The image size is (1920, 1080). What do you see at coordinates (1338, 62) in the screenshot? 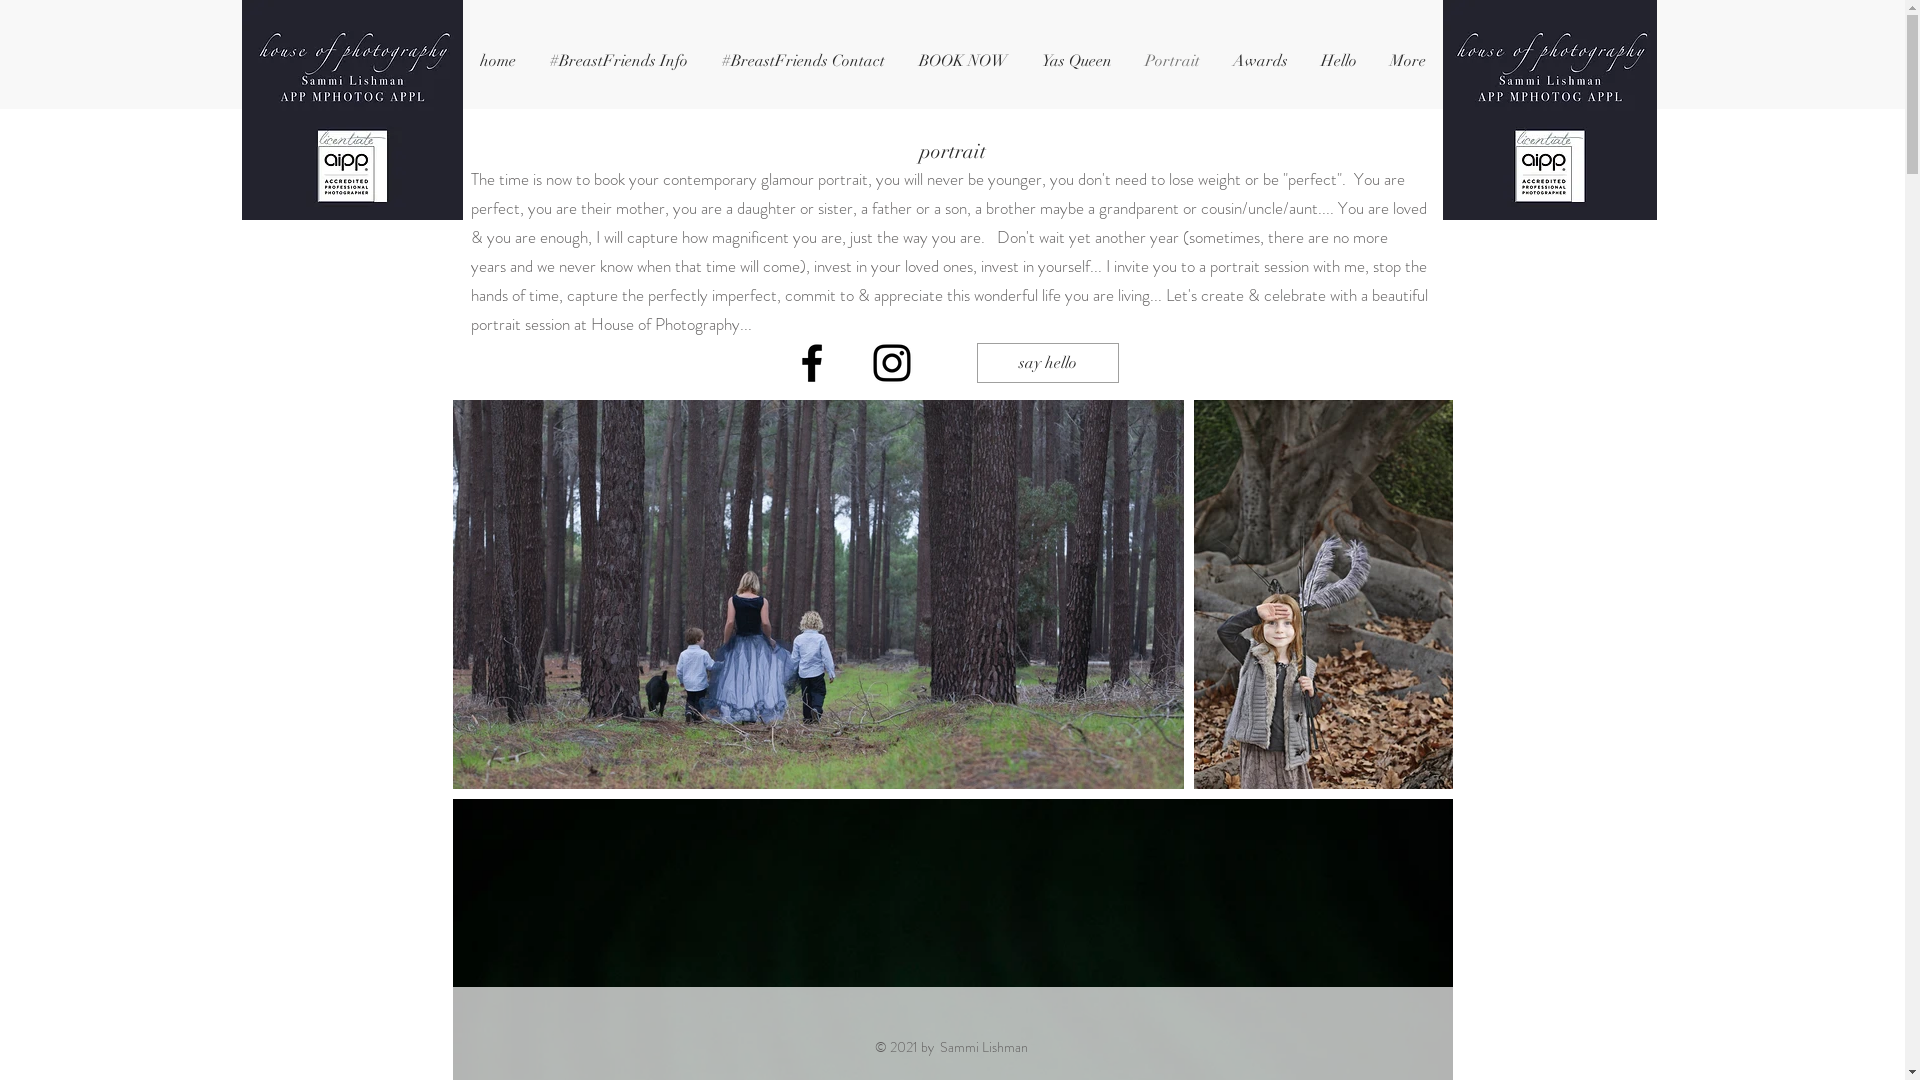
I see `Hello` at bounding box center [1338, 62].